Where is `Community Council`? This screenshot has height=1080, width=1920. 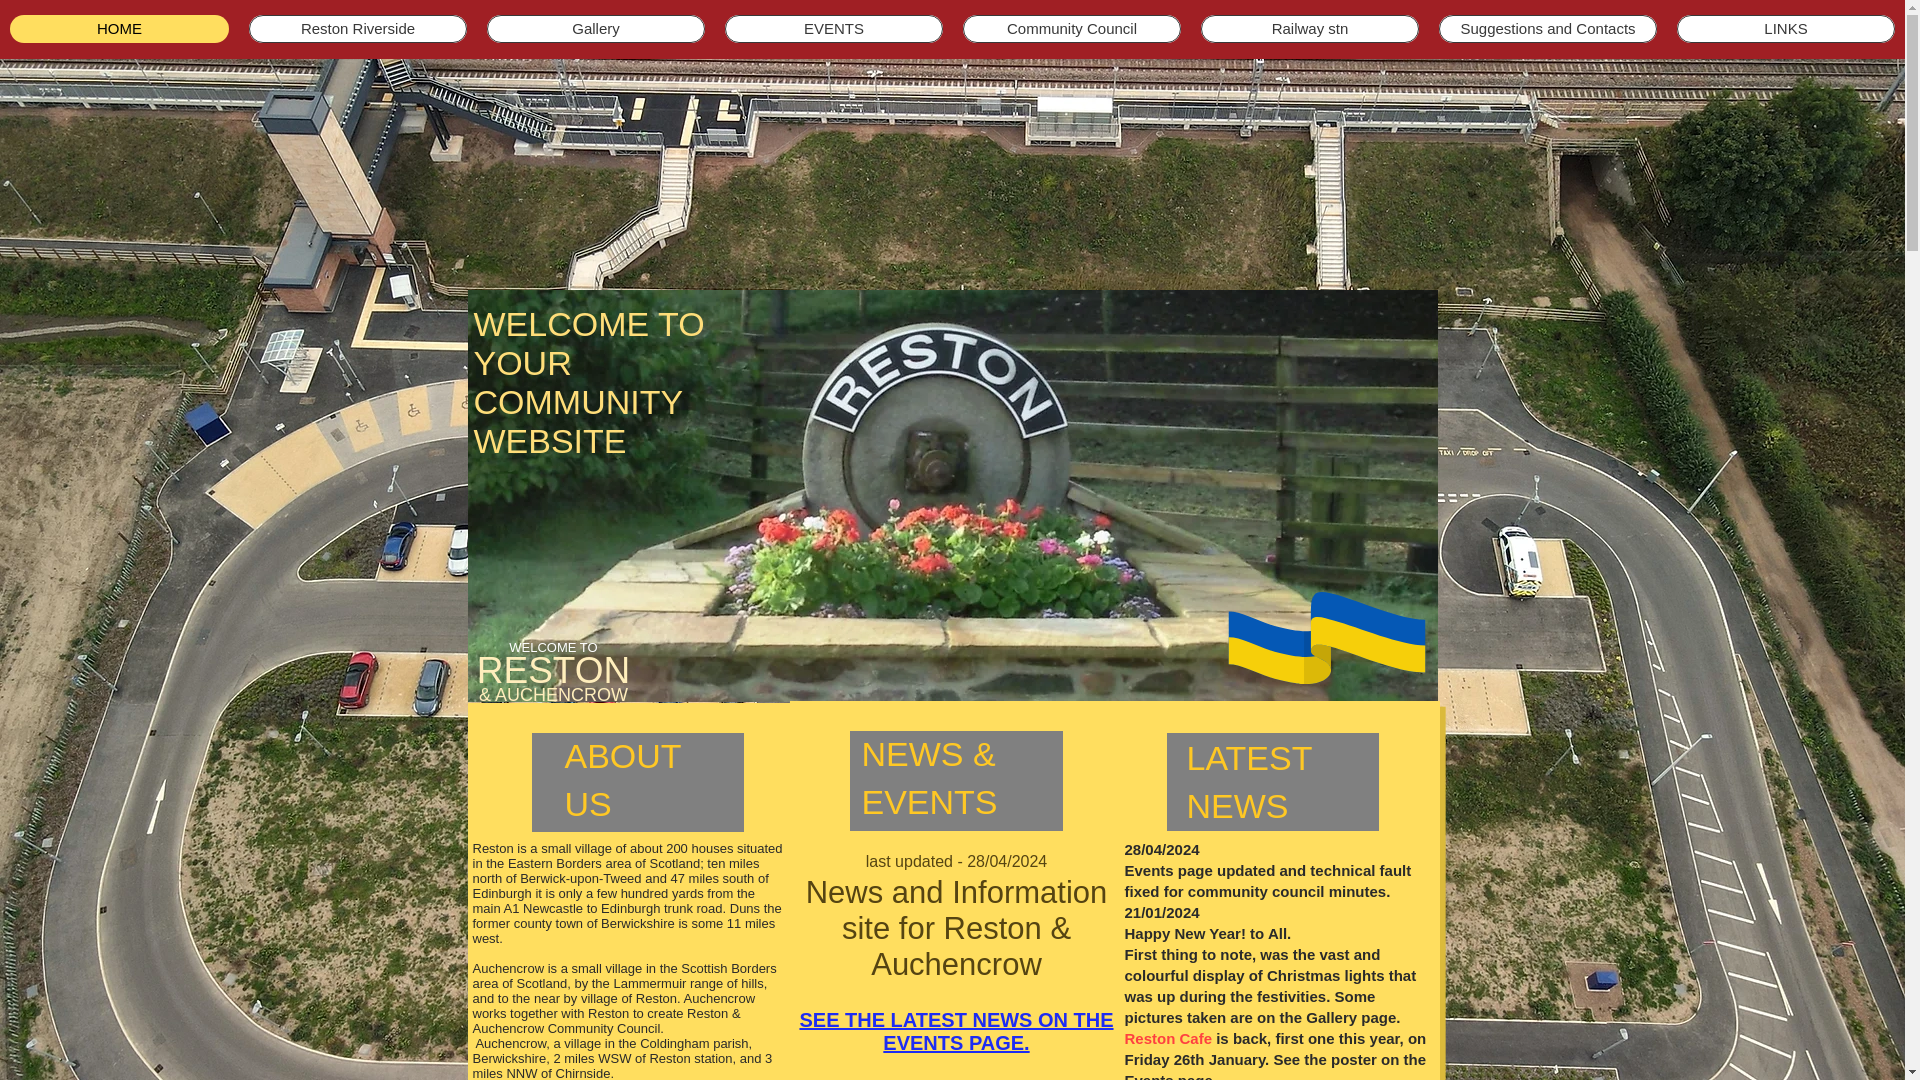
Community Council is located at coordinates (1072, 29).